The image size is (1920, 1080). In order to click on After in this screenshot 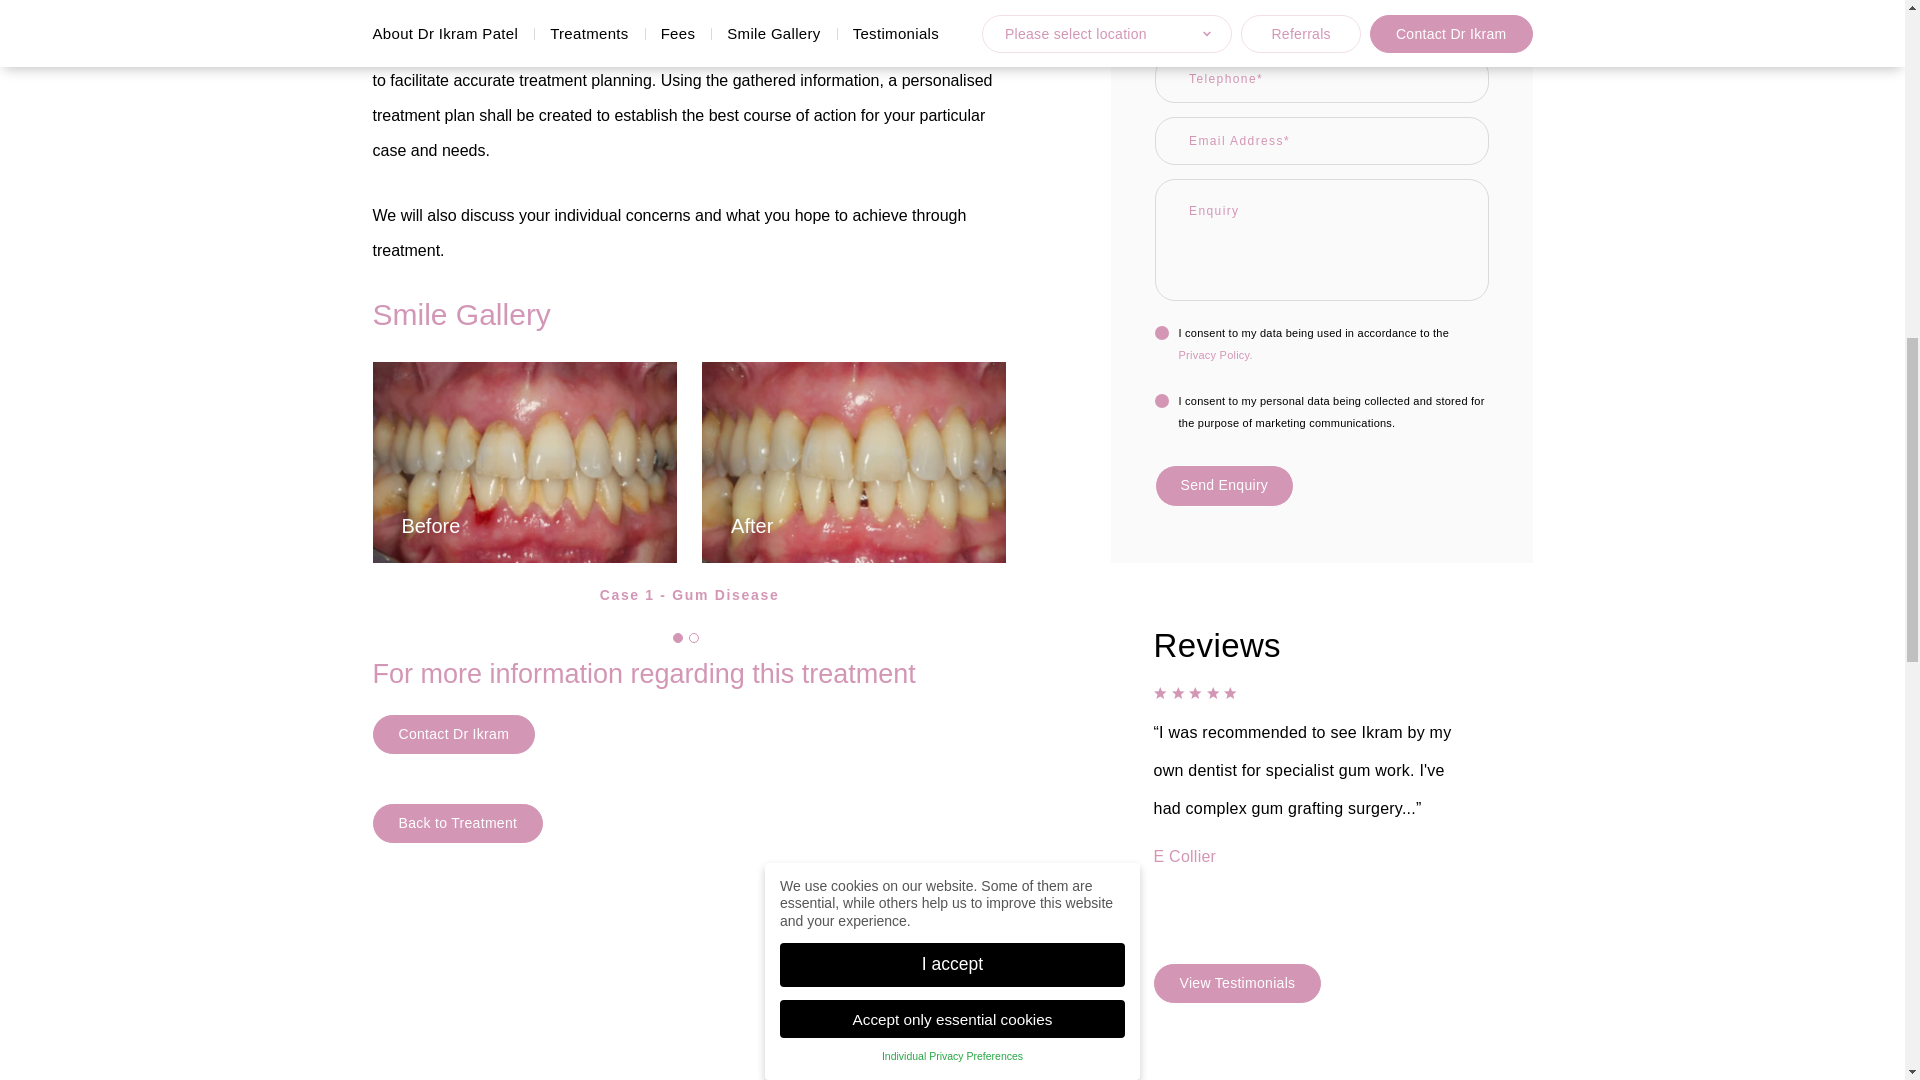, I will do `click(854, 461)`.